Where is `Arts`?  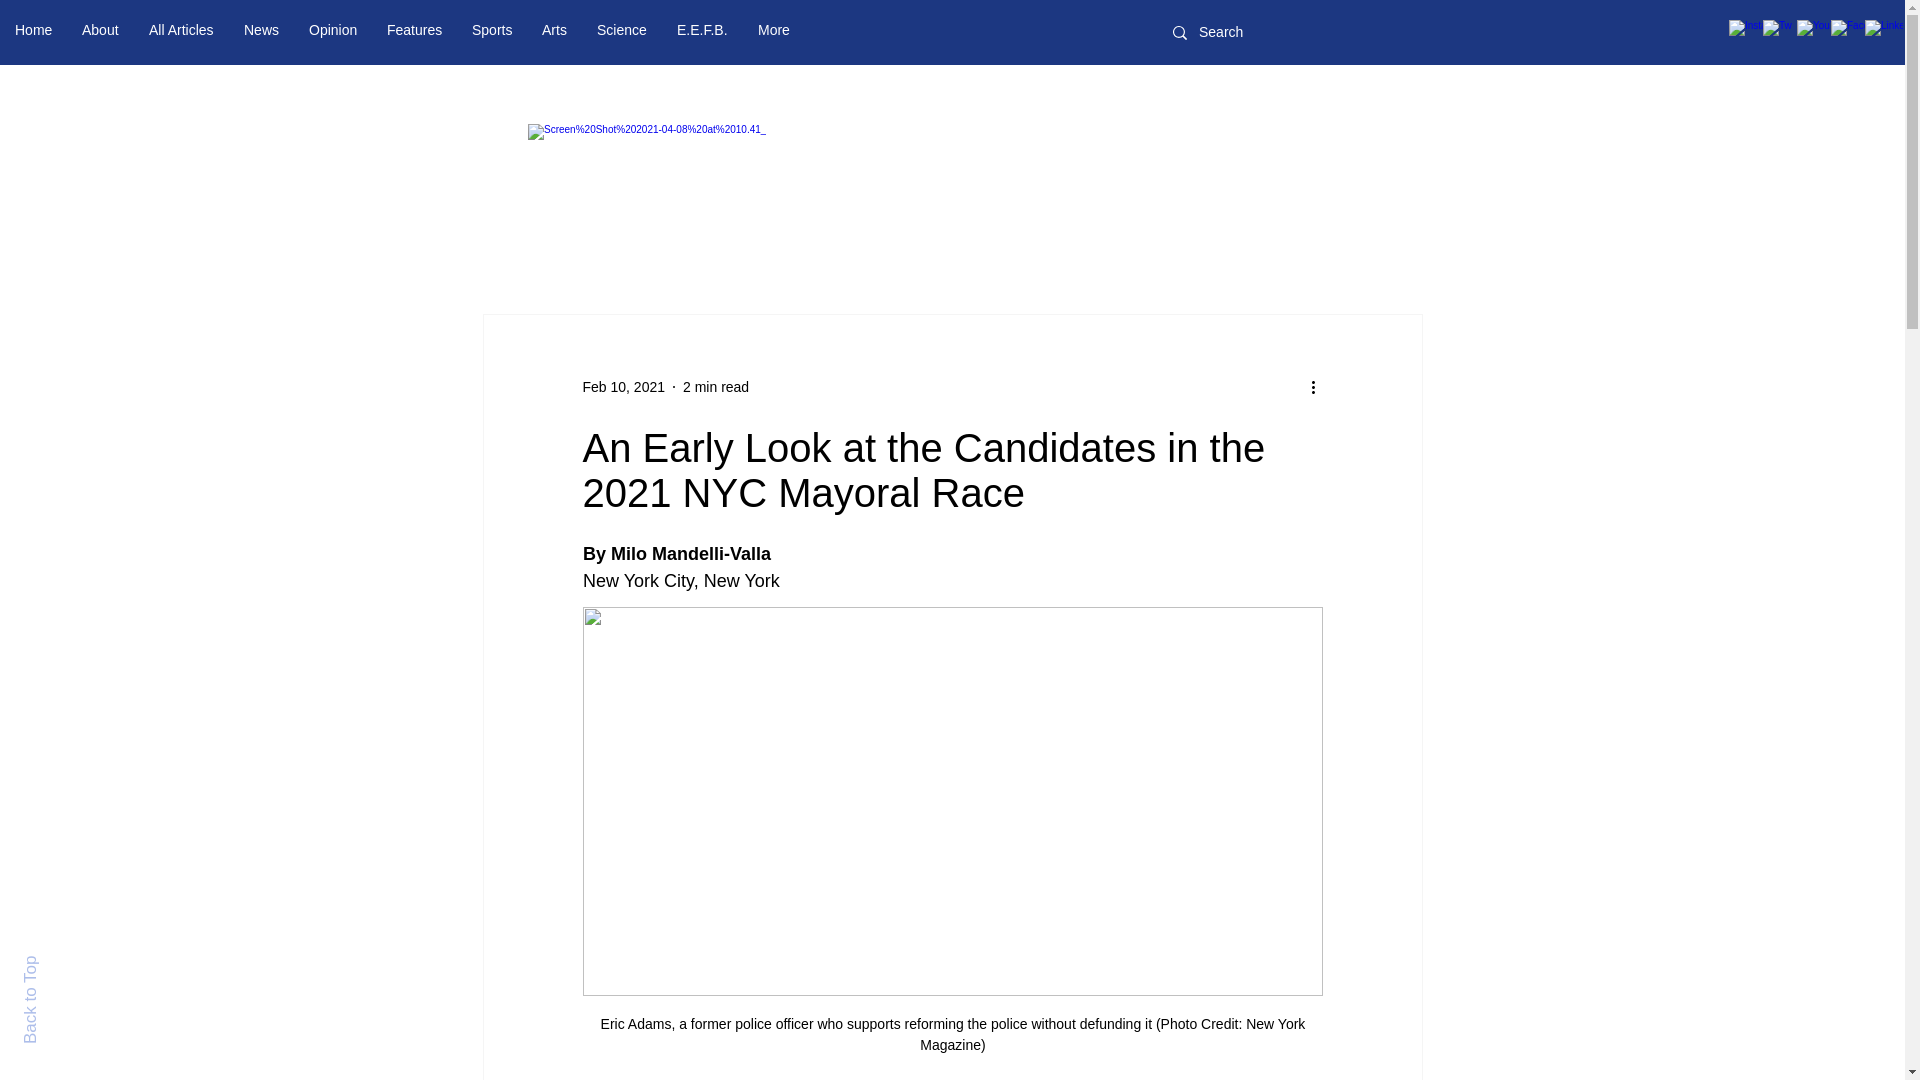
Arts is located at coordinates (554, 30).